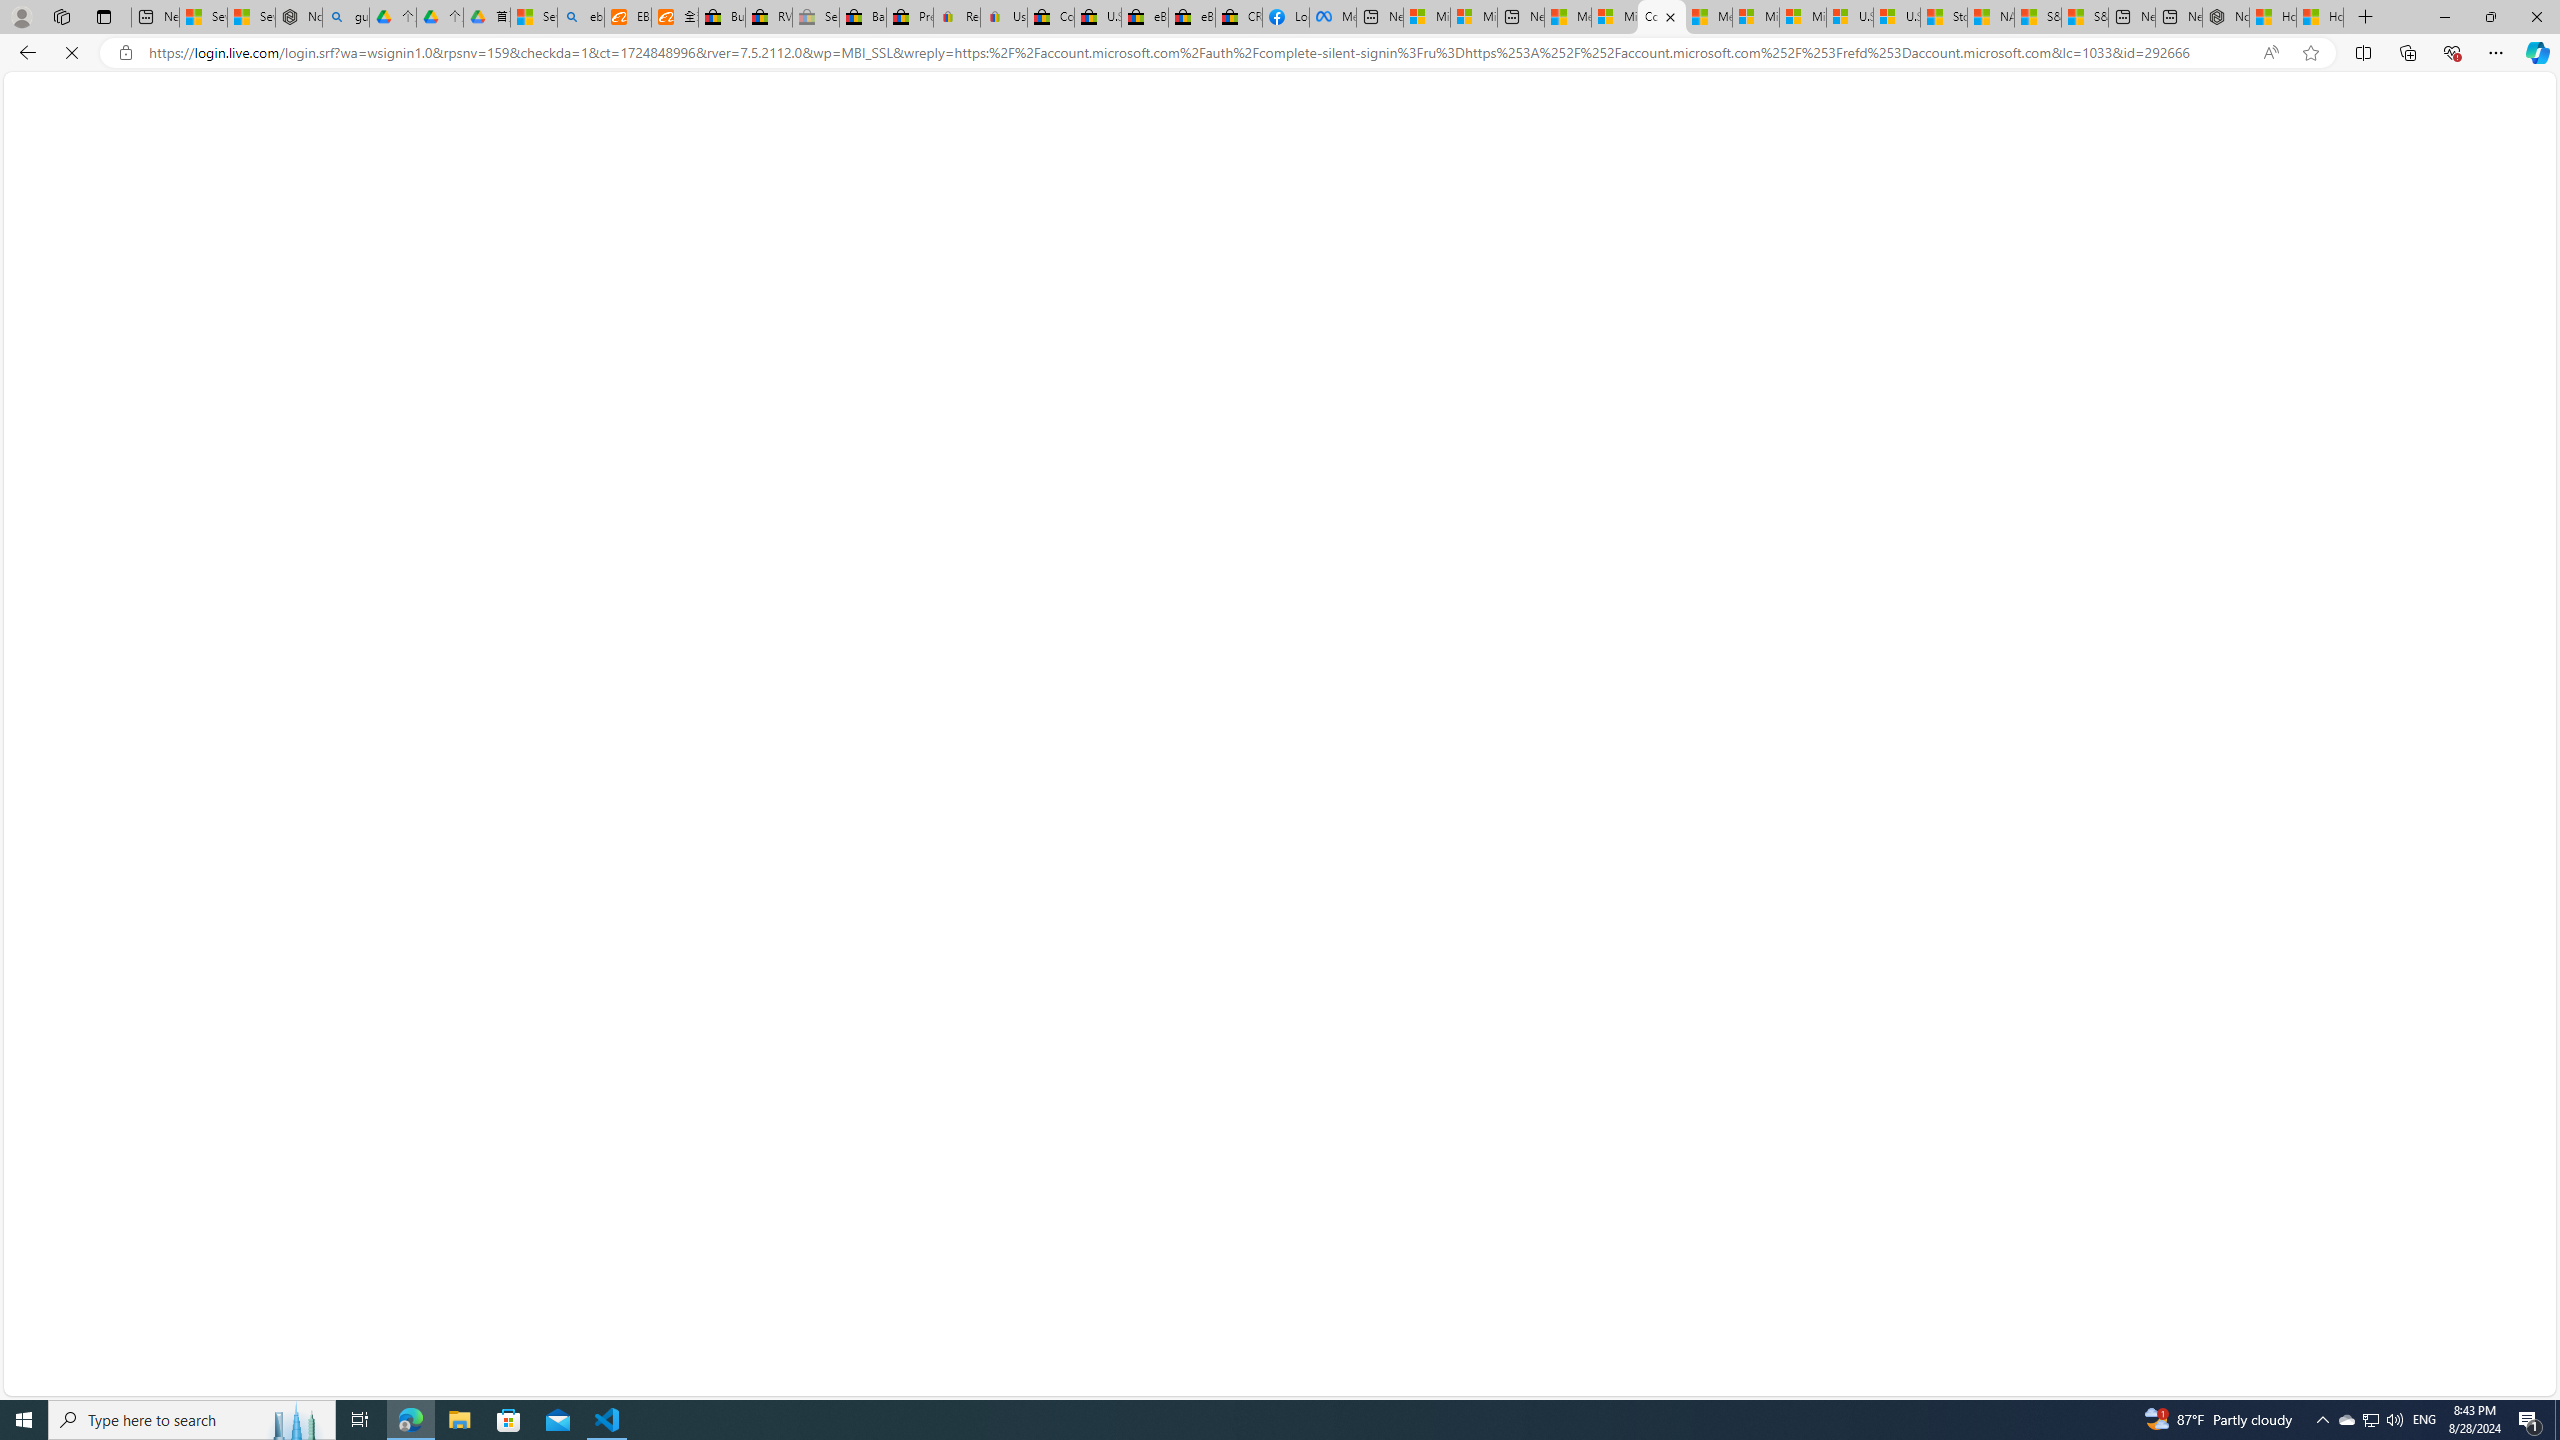  Describe the element at coordinates (815, 17) in the screenshot. I see `Sell worldwide with eBay - Sleeping` at that location.